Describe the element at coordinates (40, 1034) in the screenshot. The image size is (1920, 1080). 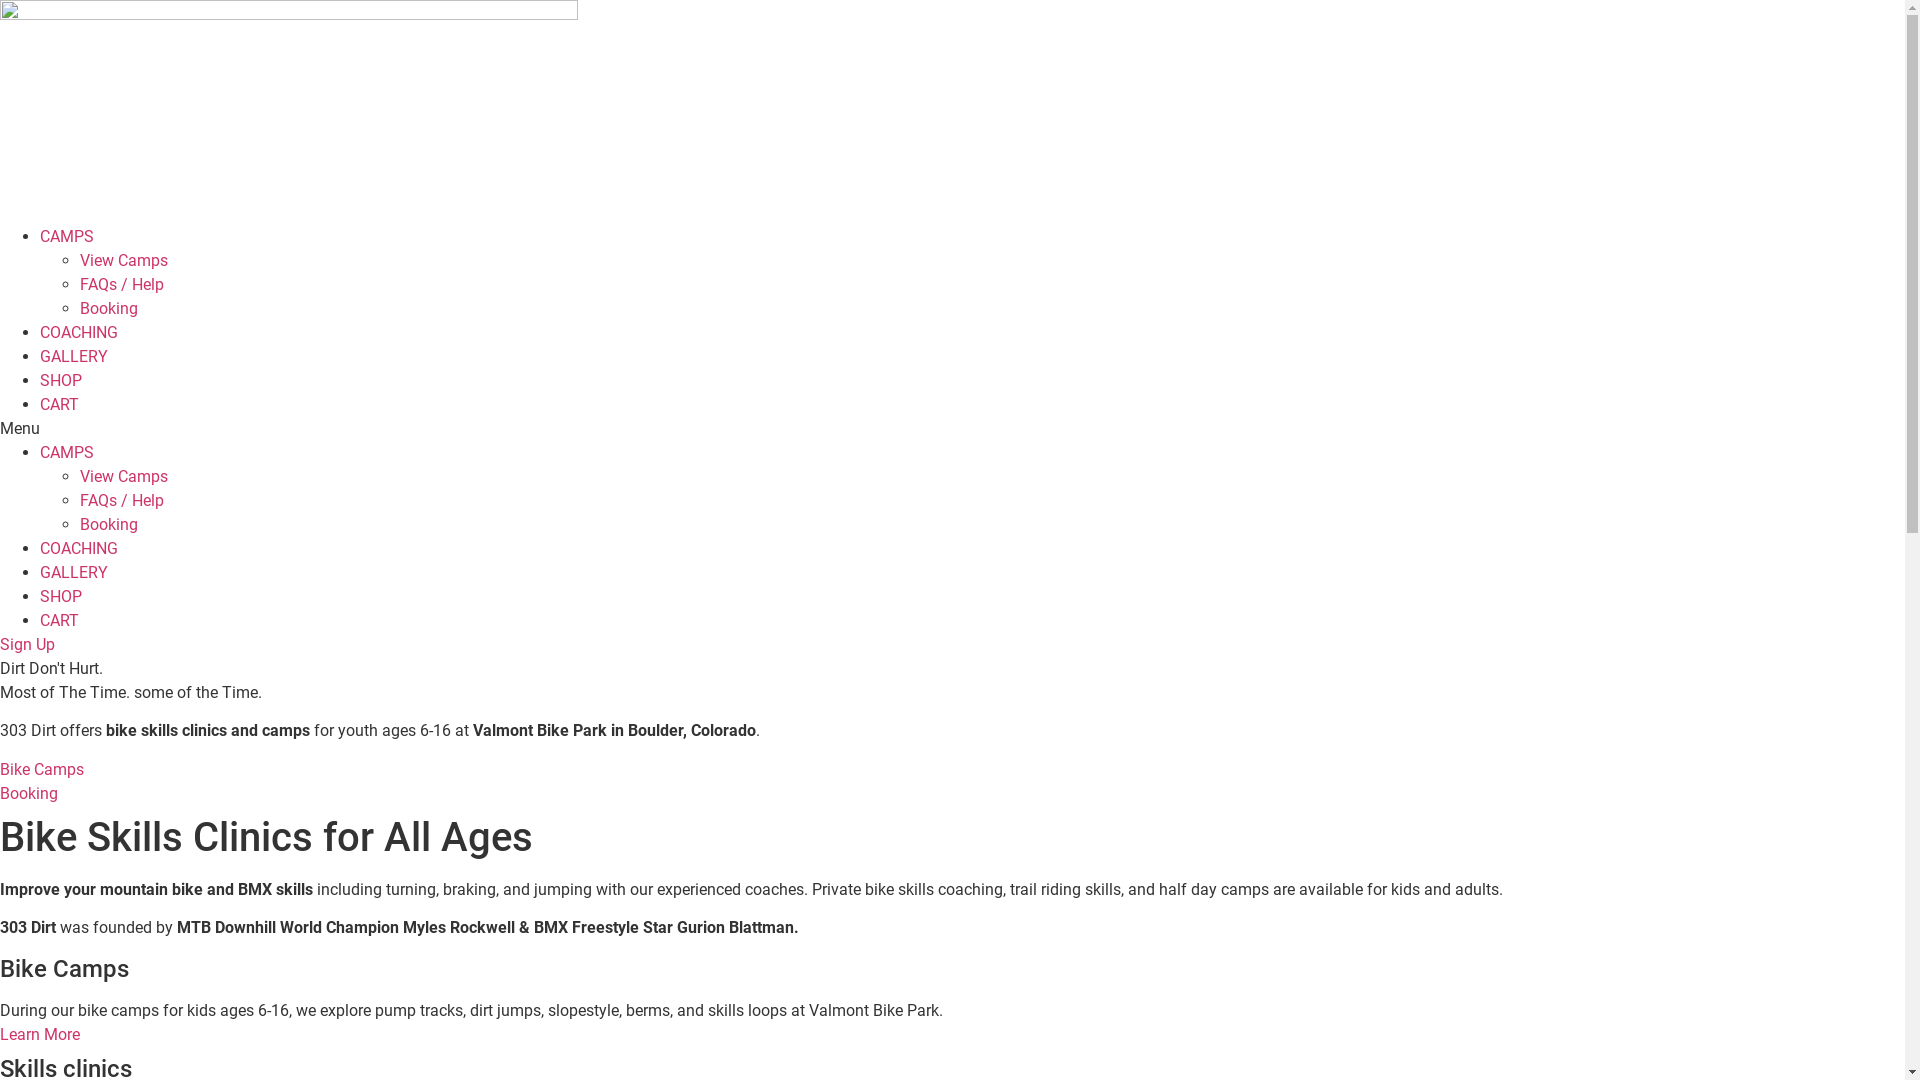
I see `Learn More` at that location.